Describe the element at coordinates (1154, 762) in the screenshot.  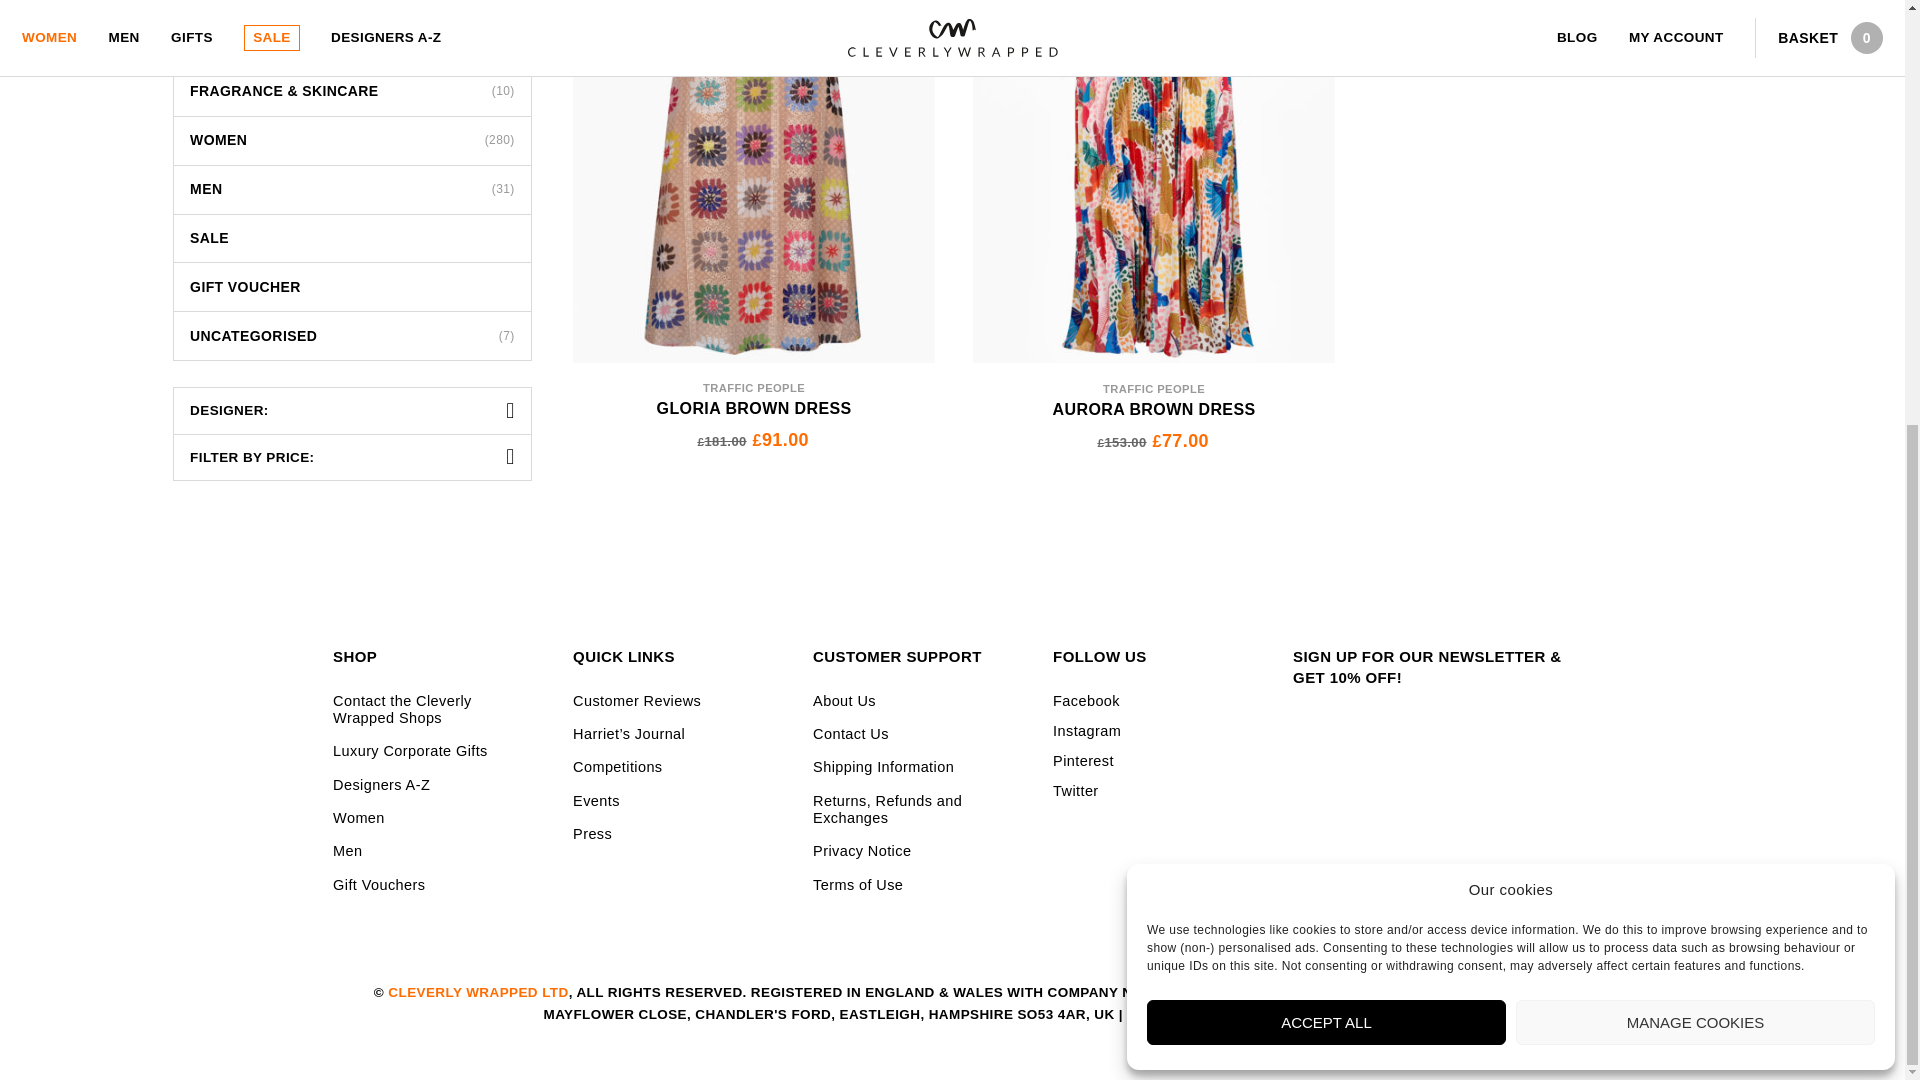
I see `Follow us on Pinterest` at that location.